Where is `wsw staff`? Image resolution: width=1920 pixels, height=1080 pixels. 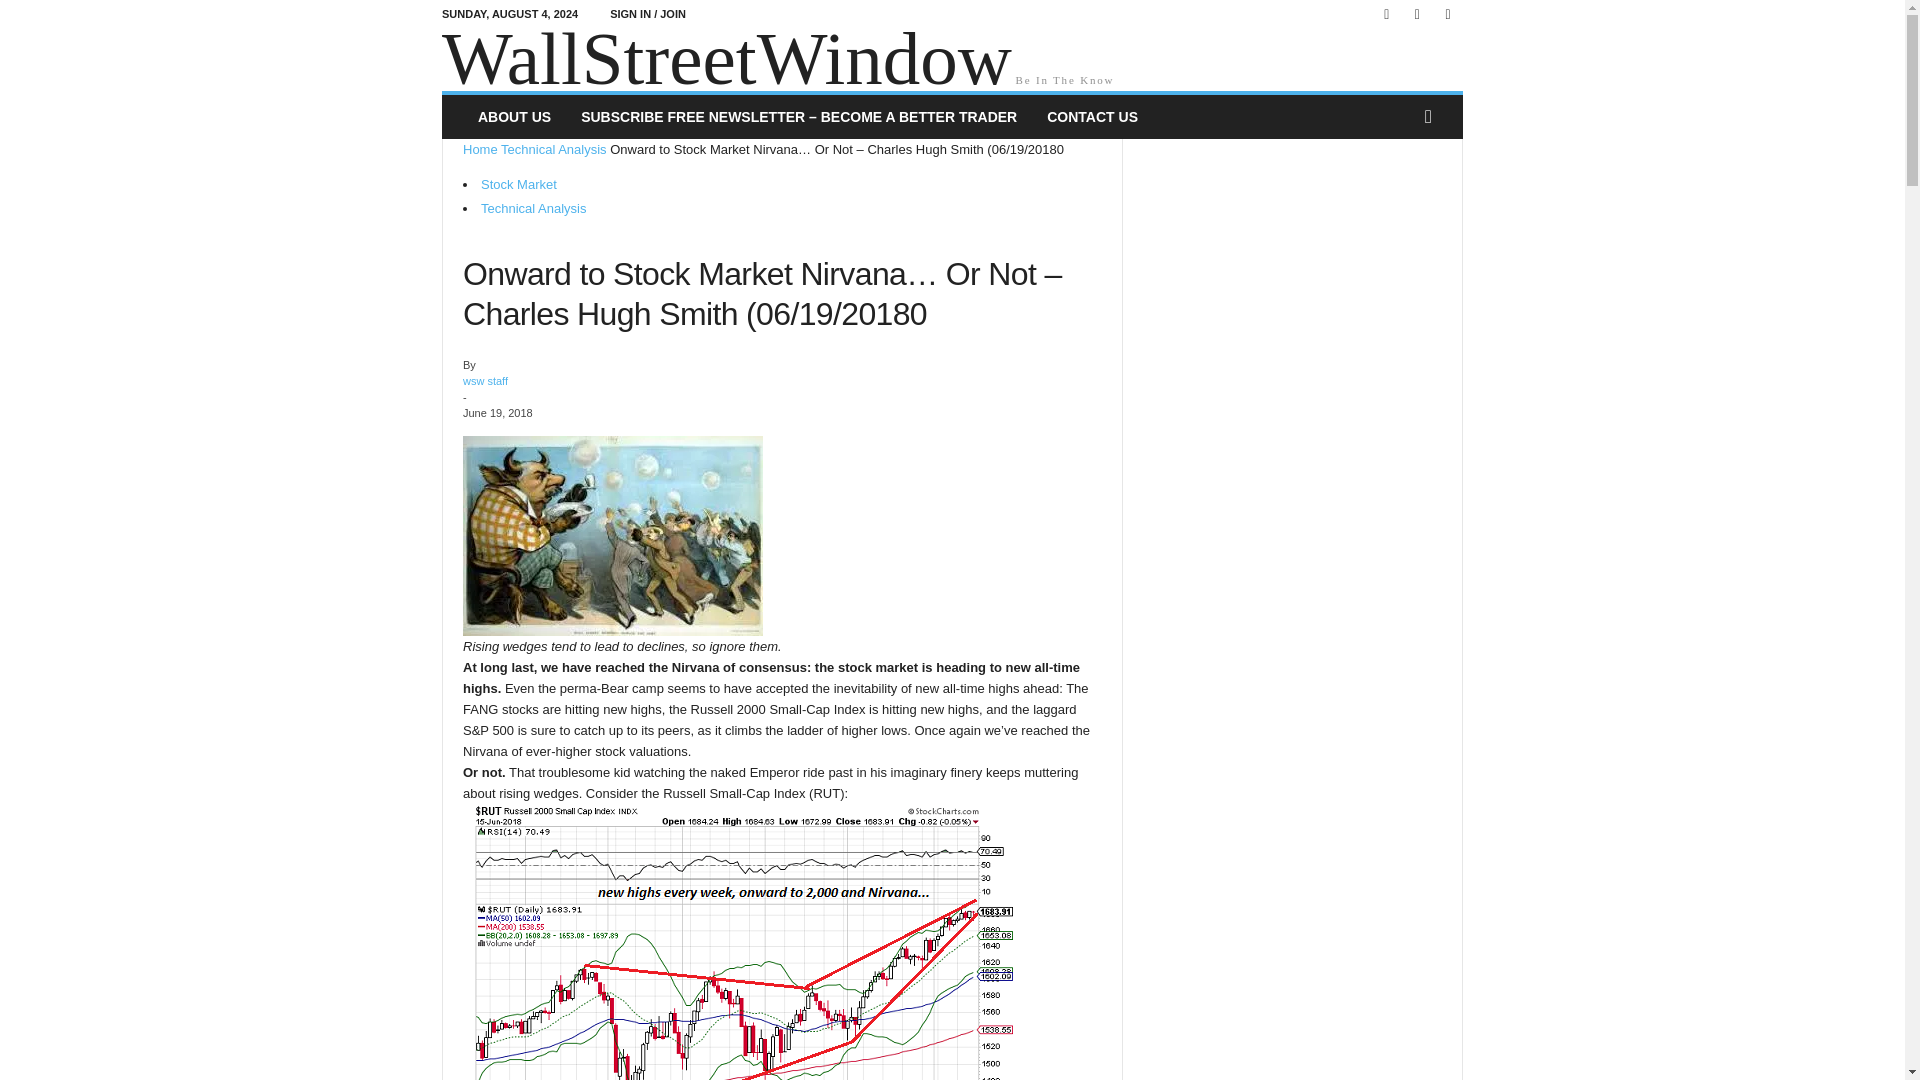
wsw staff is located at coordinates (485, 380).